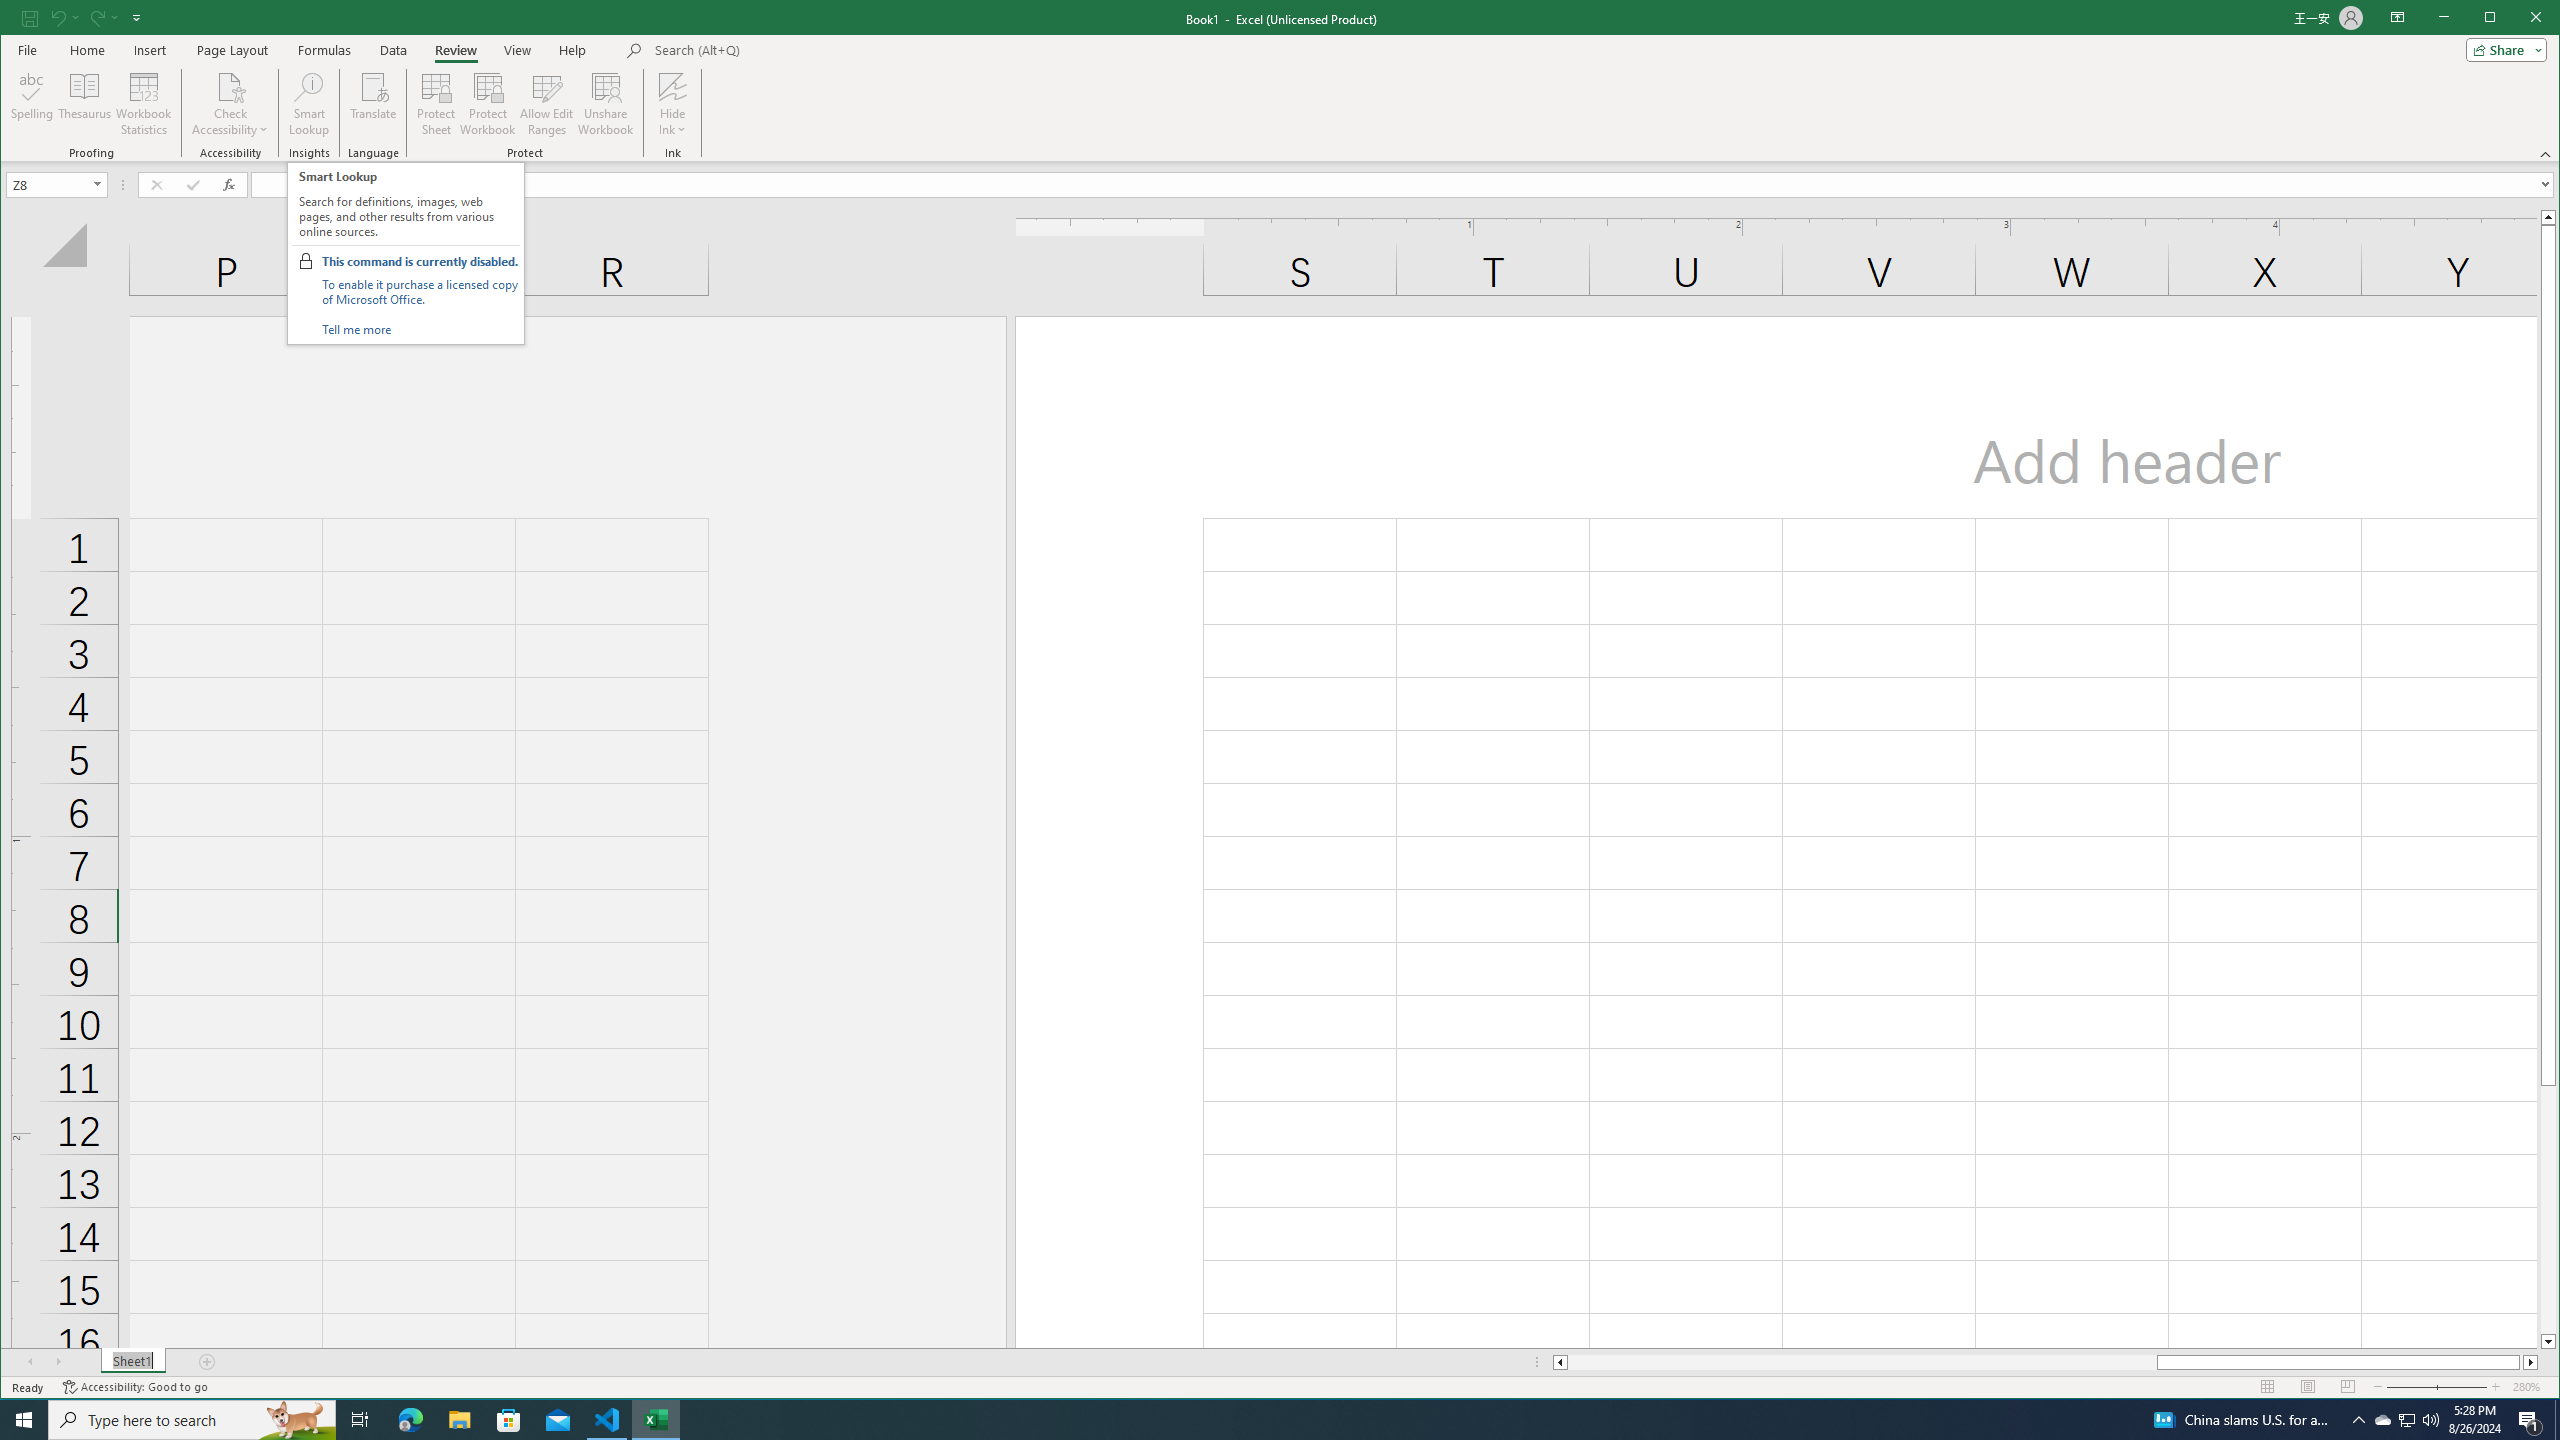 The width and height of the screenshot is (2560, 1440). Describe the element at coordinates (150, 50) in the screenshot. I see `Insert` at that location.